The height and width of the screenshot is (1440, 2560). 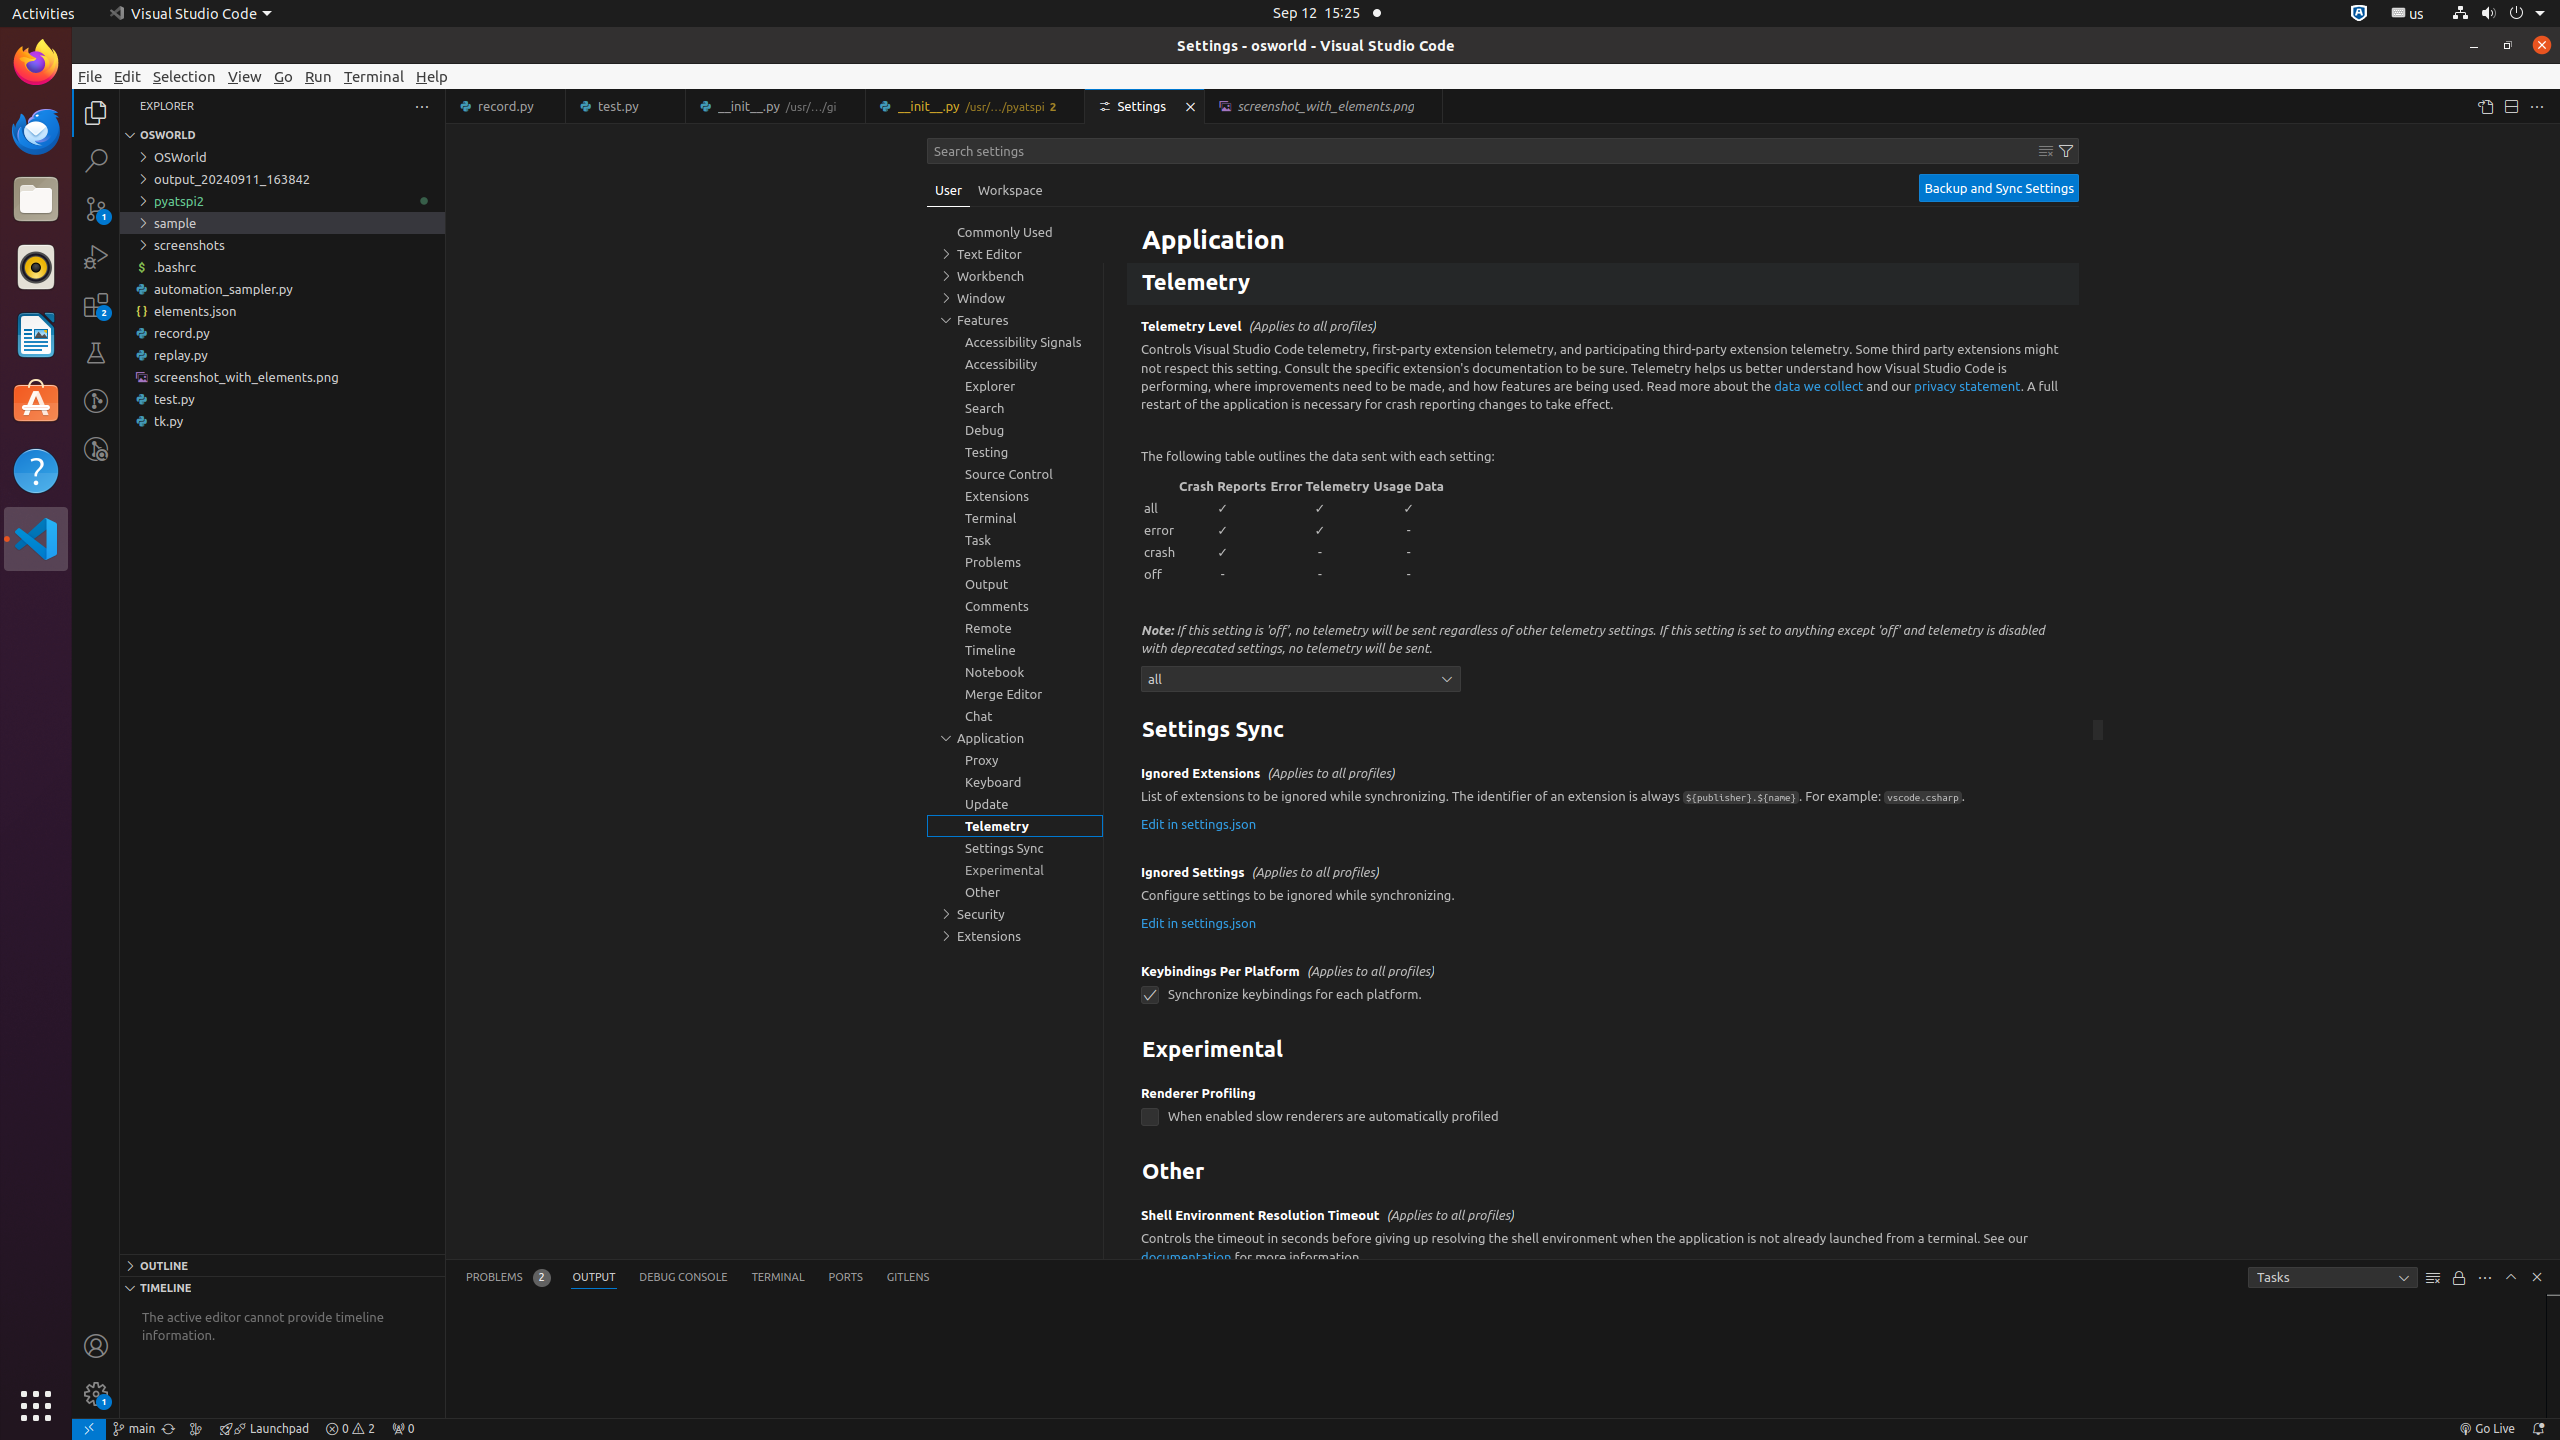 I want to click on User, so click(x=949, y=190).